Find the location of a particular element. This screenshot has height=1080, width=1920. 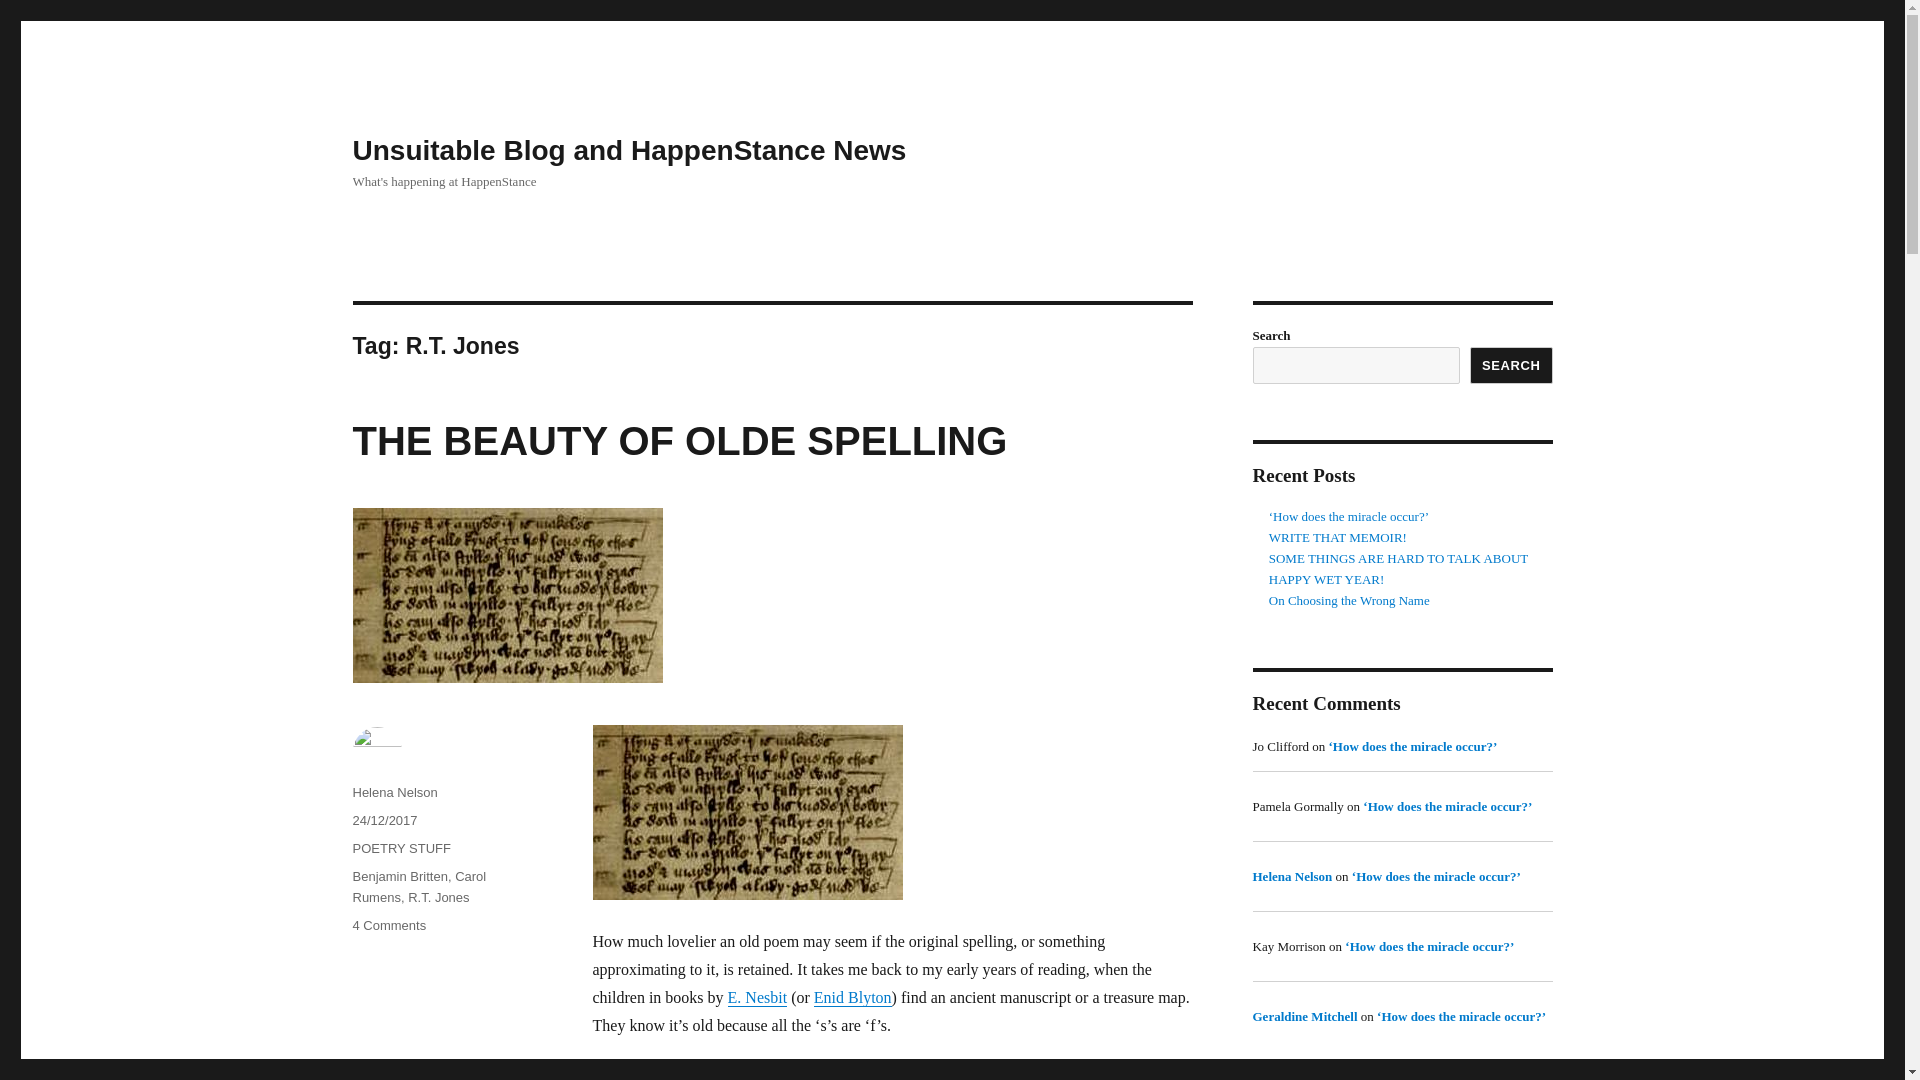

HAPPY WET YEAR! is located at coordinates (628, 150).